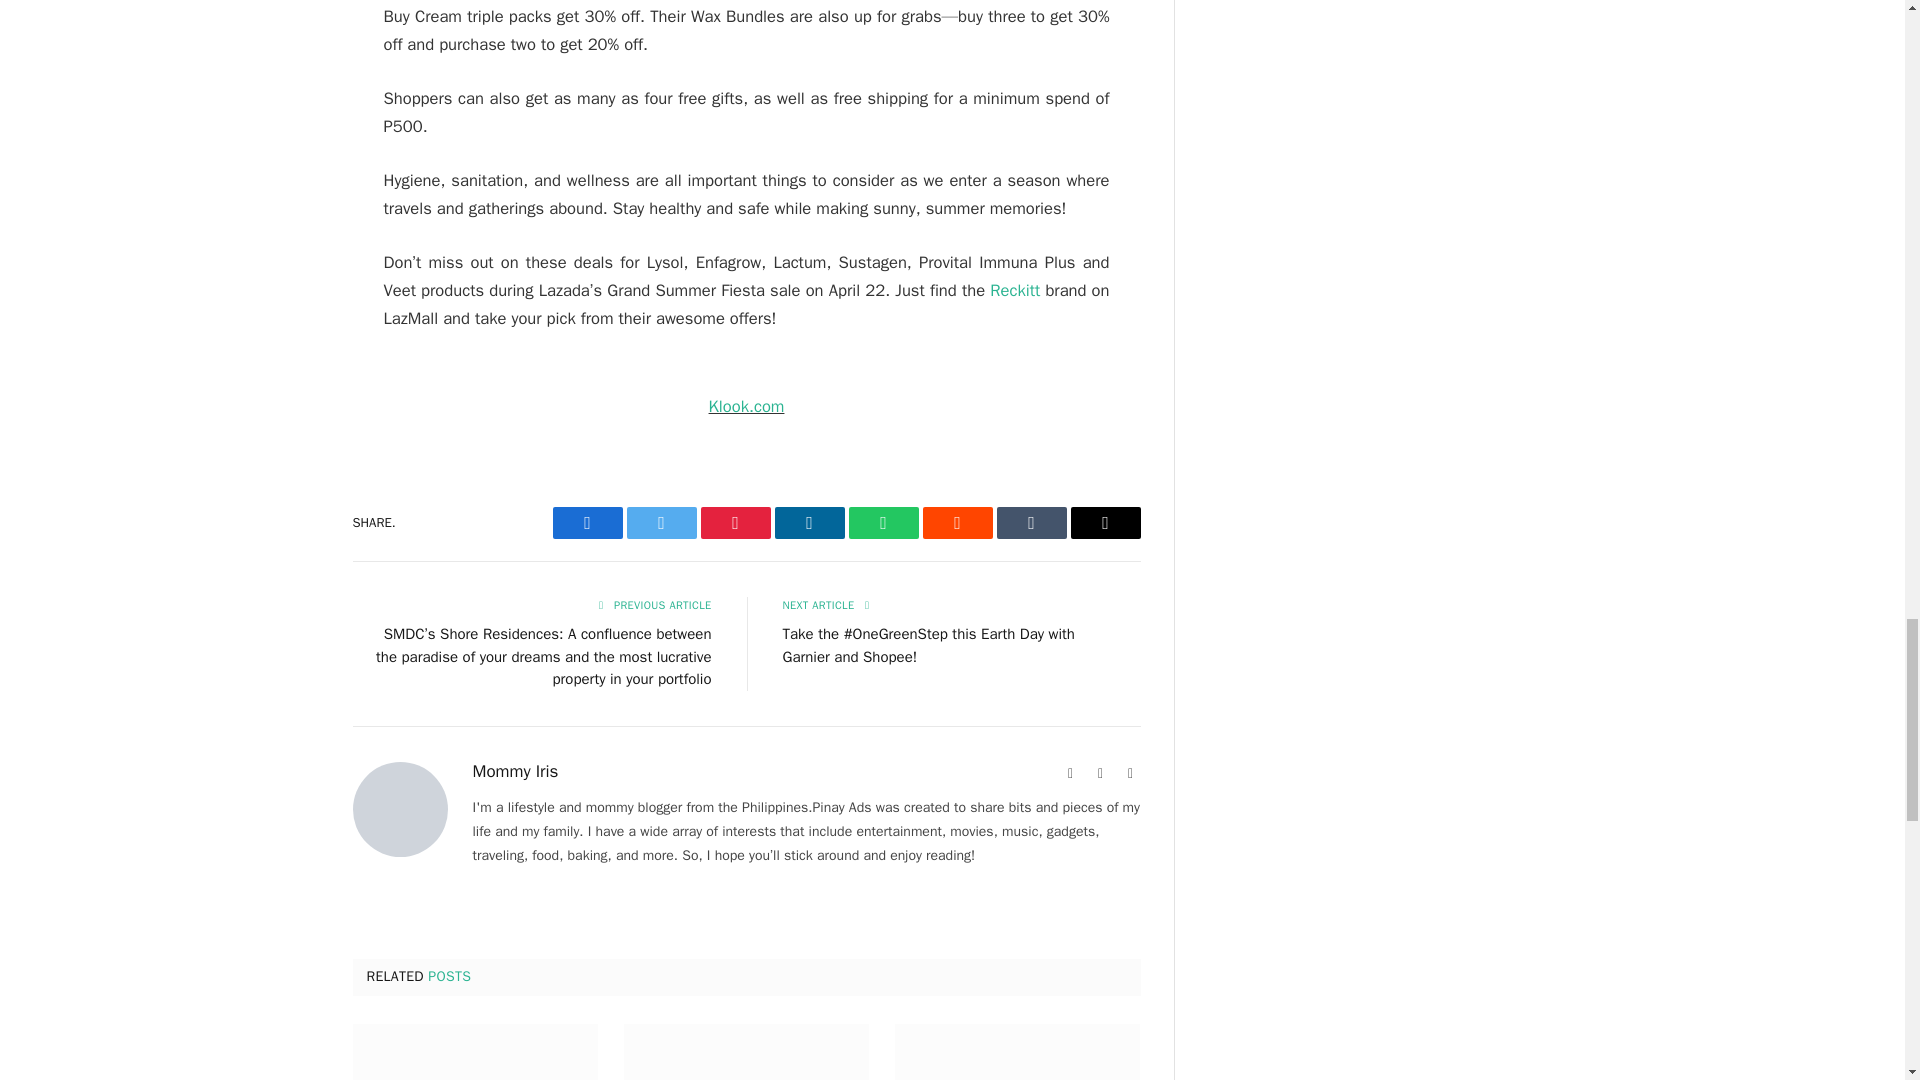 The width and height of the screenshot is (1920, 1080). I want to click on Share on Facebook, so click(587, 522).